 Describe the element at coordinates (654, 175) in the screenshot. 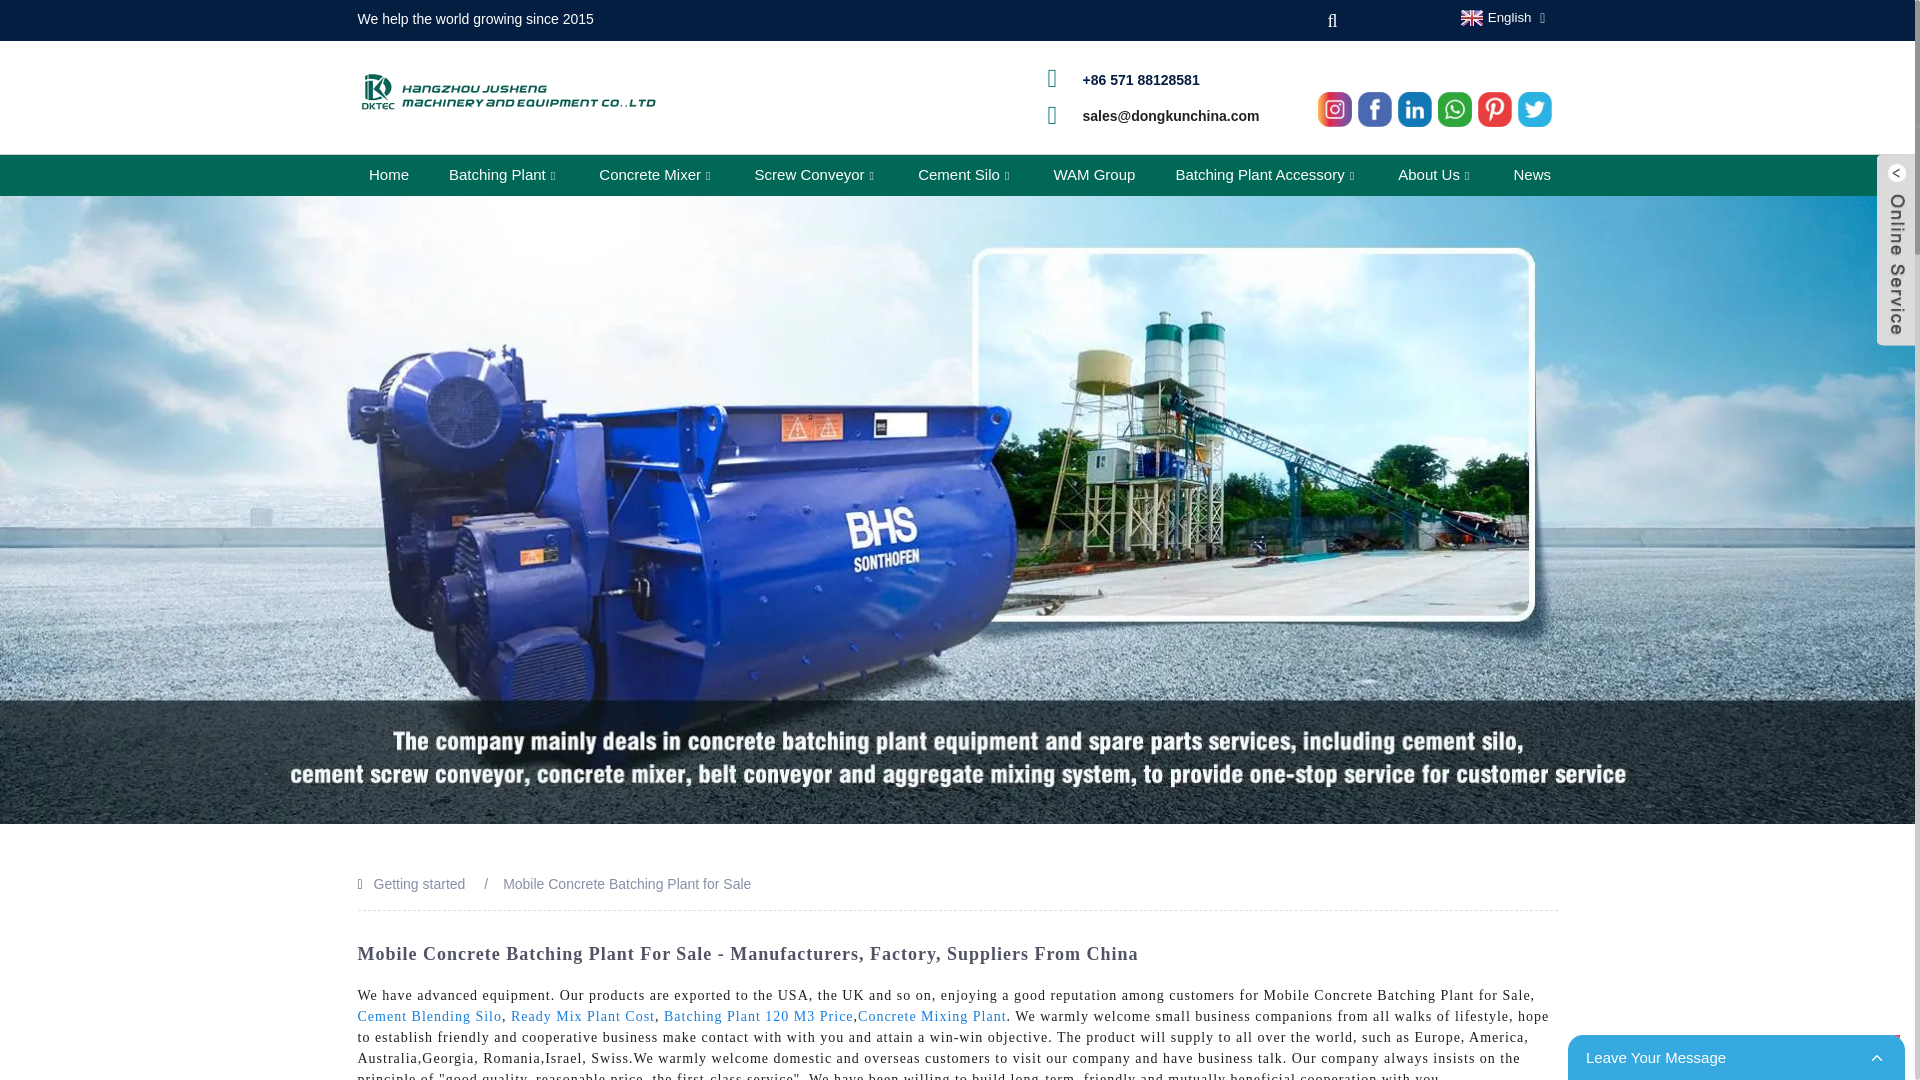

I see `Concrete Mixer` at that location.